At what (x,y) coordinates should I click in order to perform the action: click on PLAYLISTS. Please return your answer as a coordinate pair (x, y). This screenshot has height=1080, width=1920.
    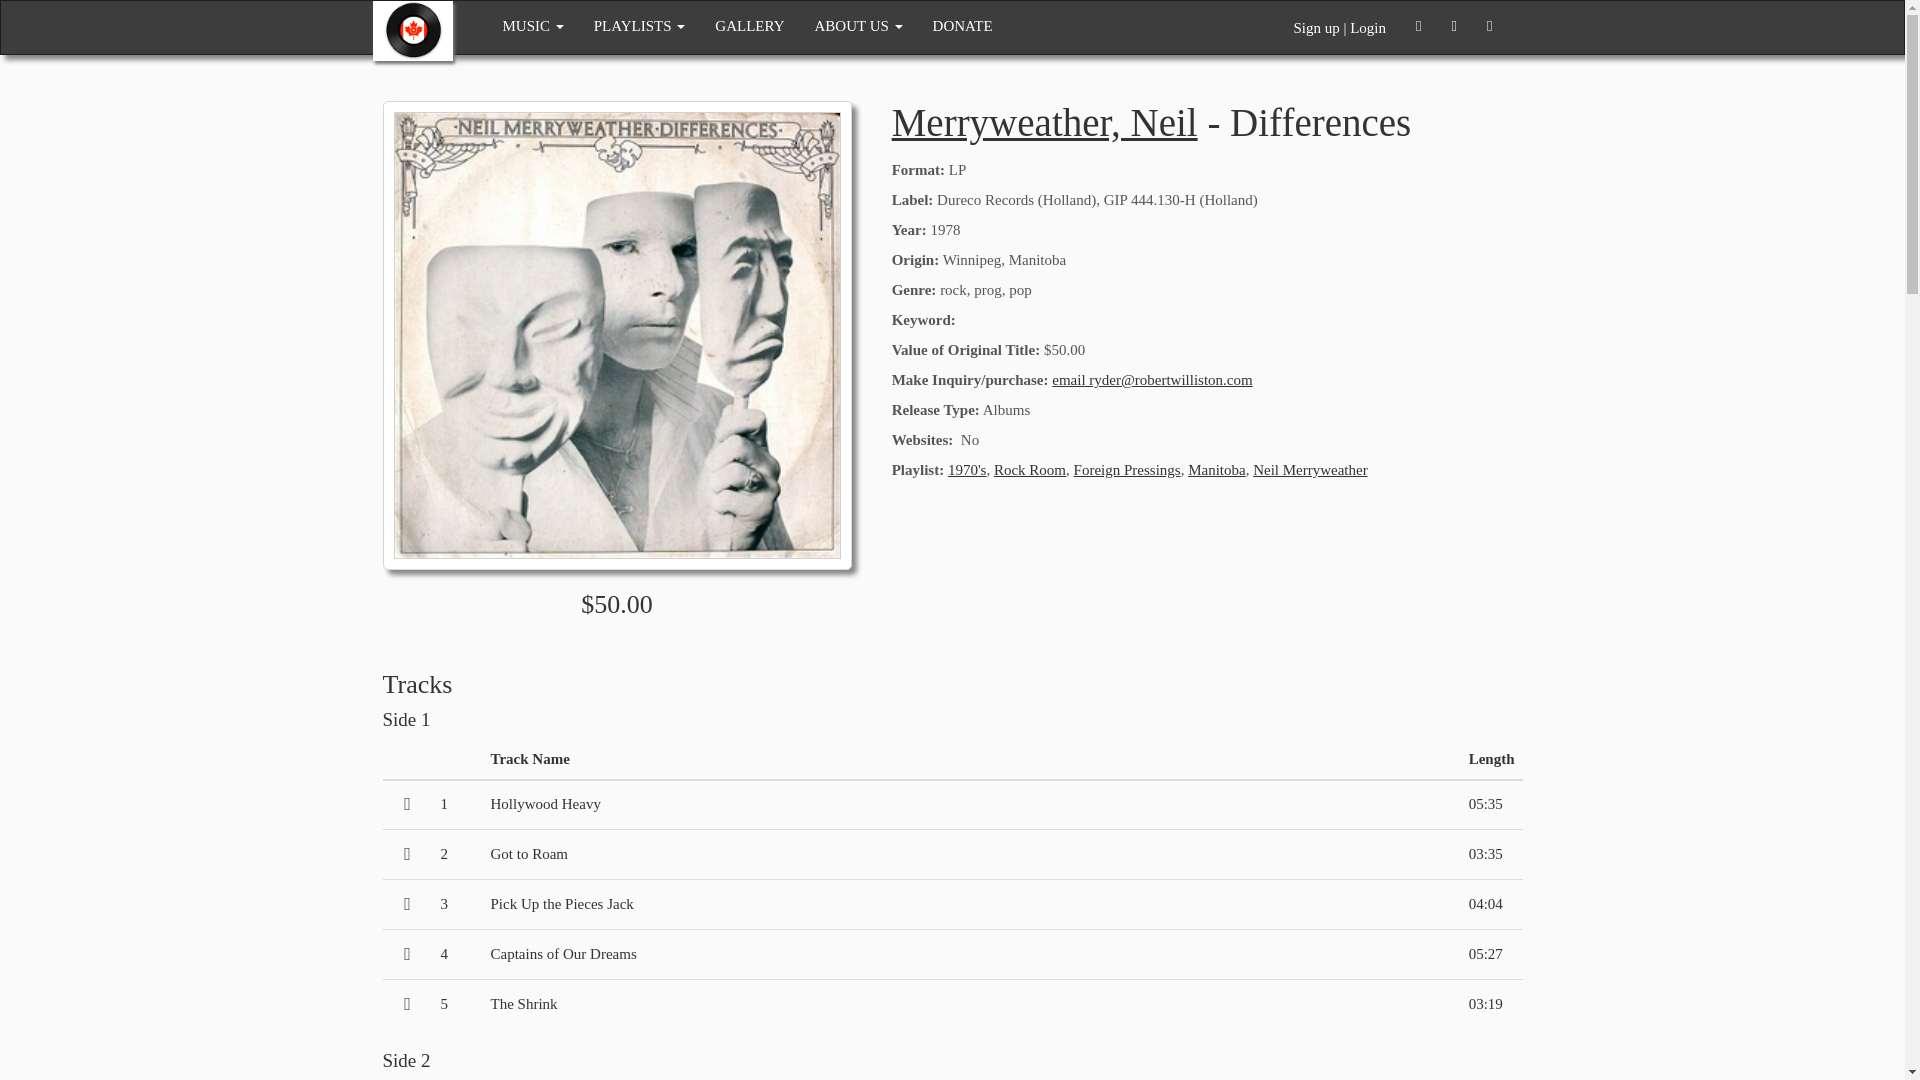
    Looking at the image, I should click on (640, 26).